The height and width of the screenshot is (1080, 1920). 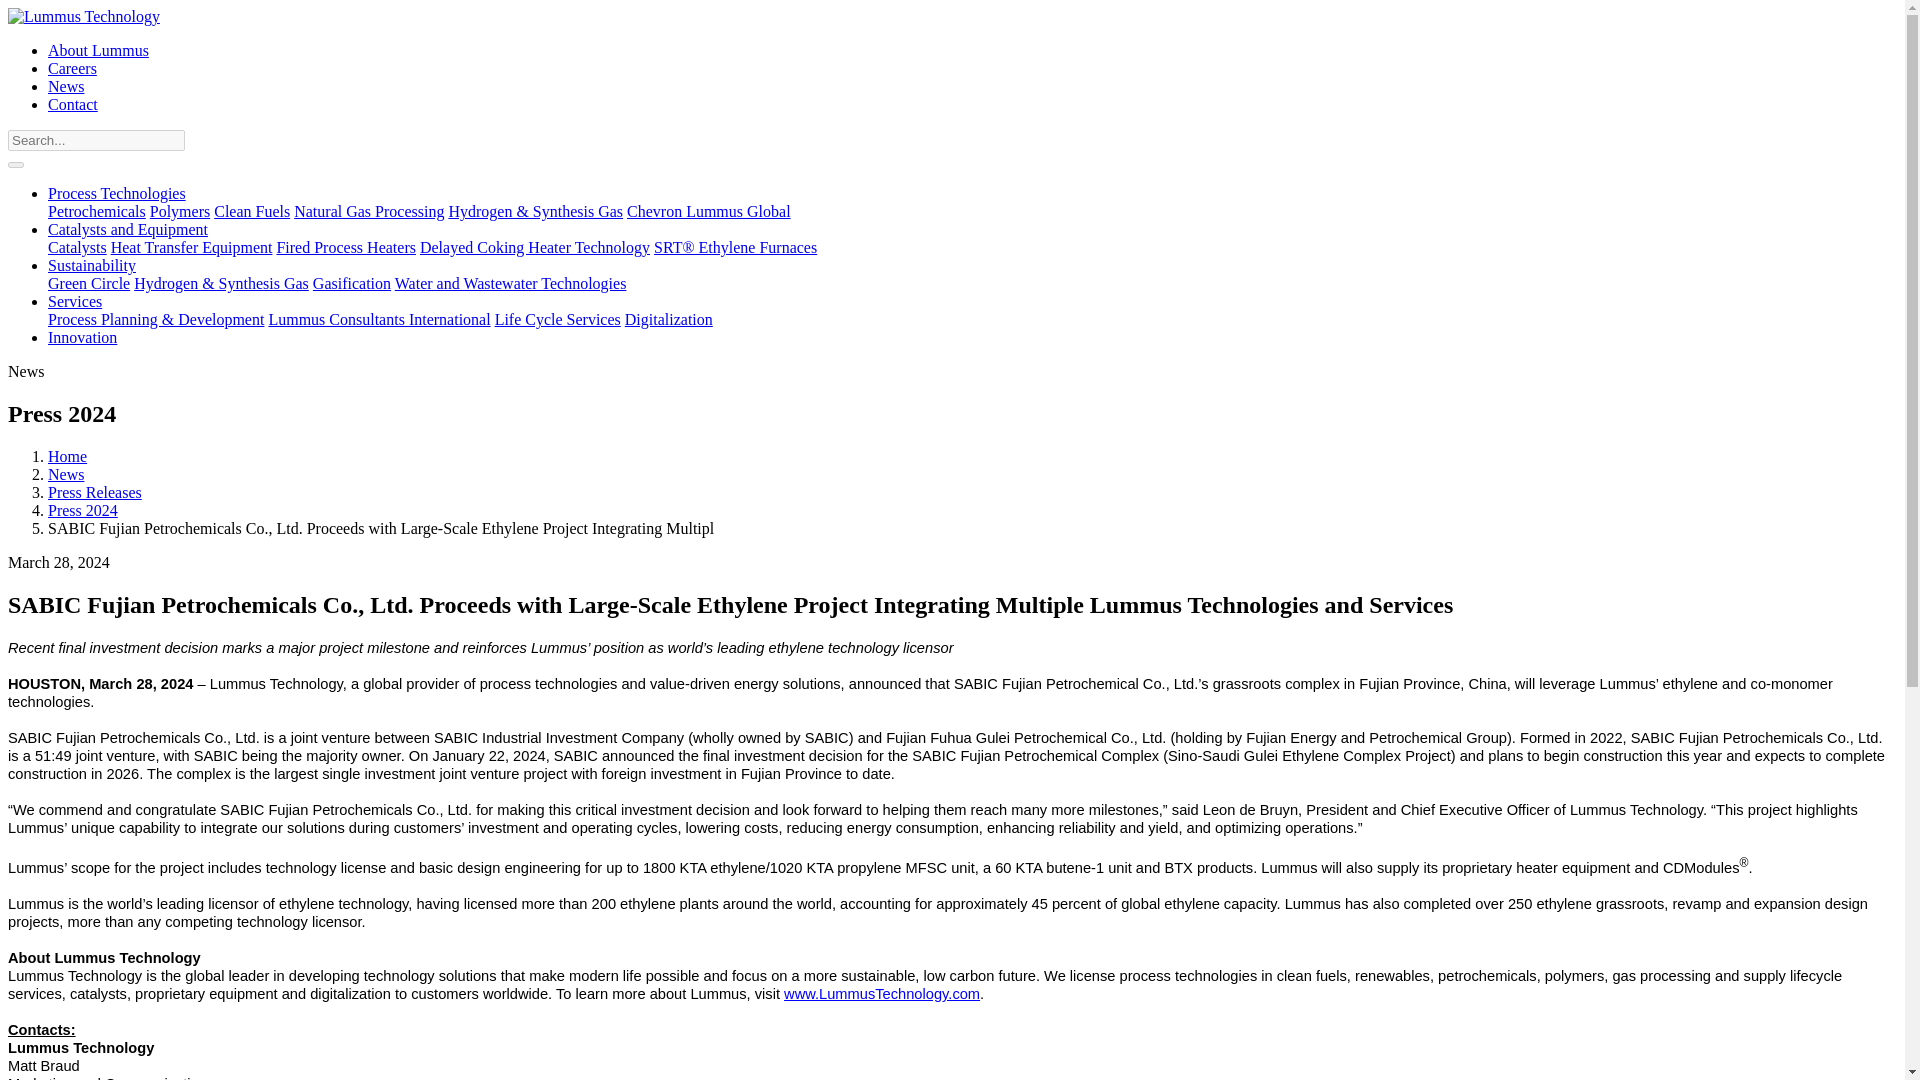 I want to click on Services, so click(x=74, y=300).